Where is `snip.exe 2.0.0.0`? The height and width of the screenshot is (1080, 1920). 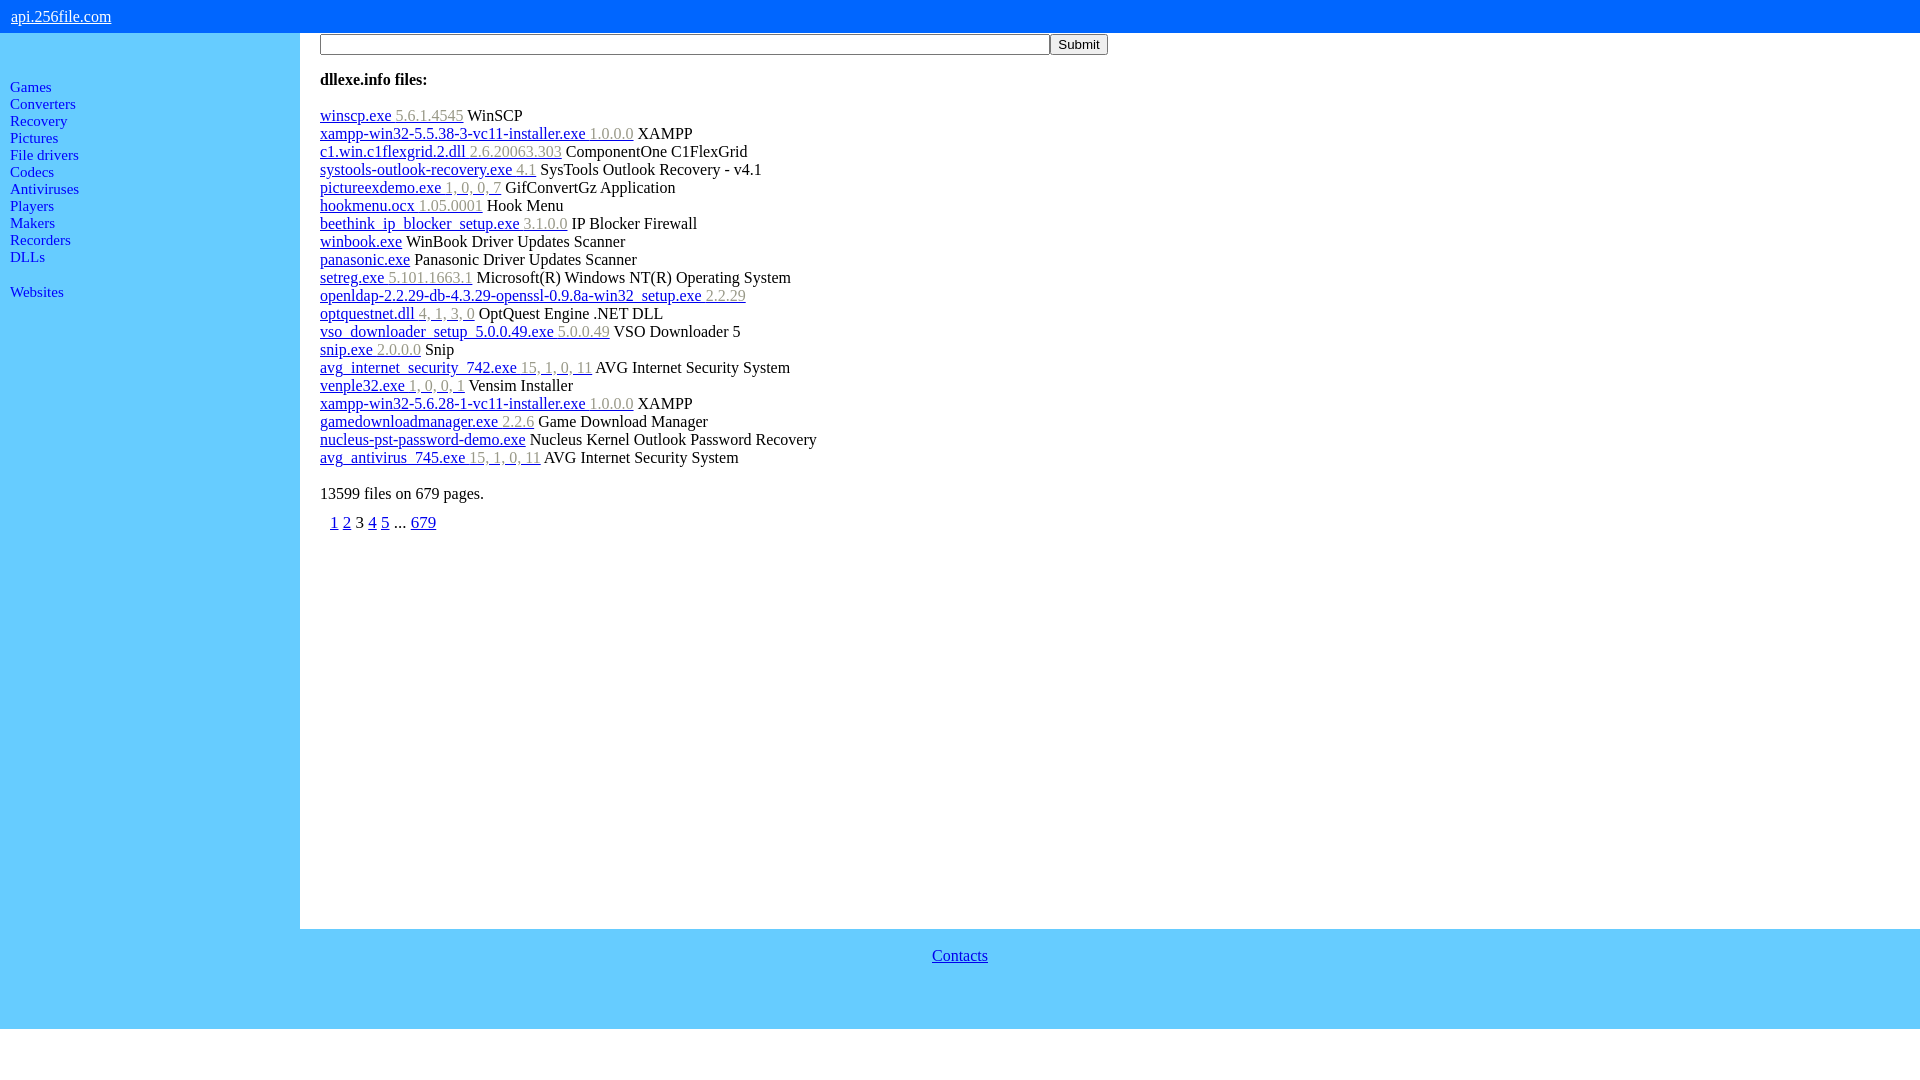 snip.exe 2.0.0.0 is located at coordinates (370, 350).